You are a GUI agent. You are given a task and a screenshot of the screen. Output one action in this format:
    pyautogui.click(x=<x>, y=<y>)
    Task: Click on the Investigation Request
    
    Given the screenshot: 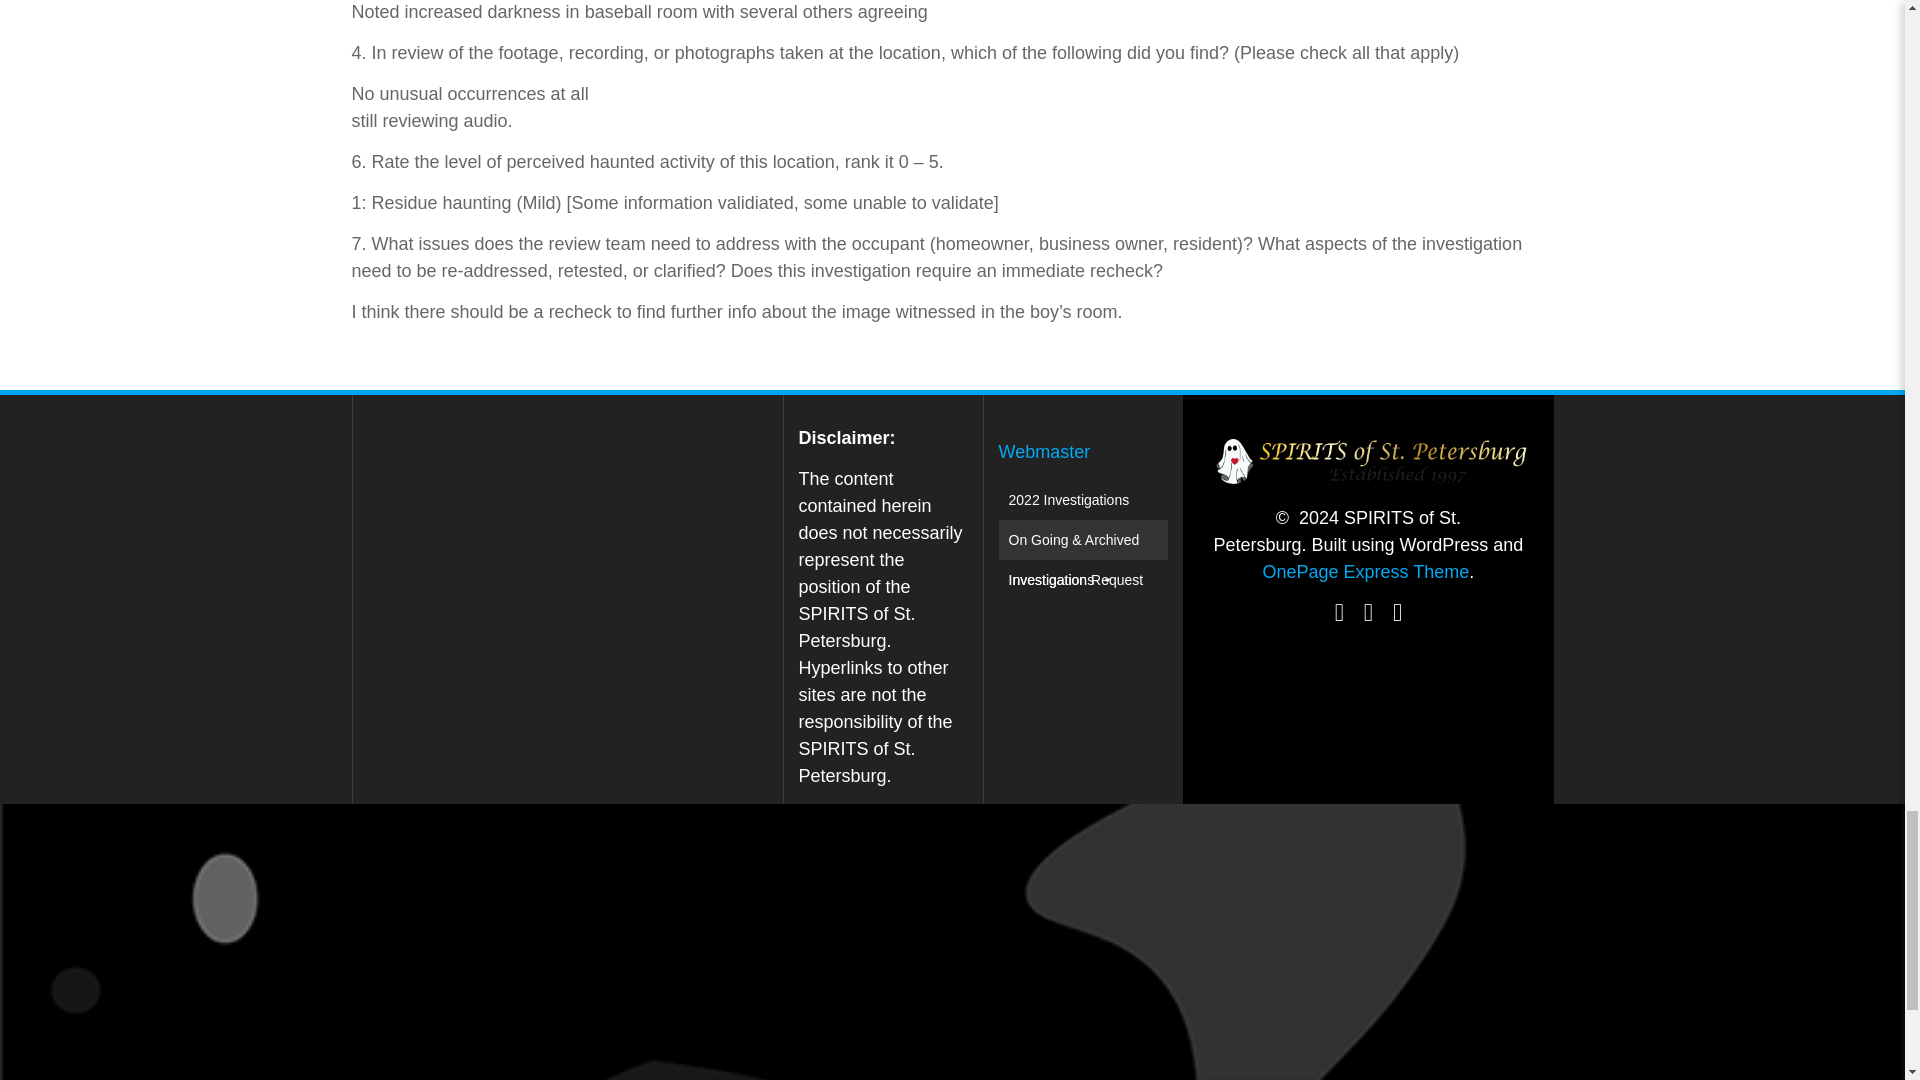 What is the action you would take?
    pyautogui.click(x=1076, y=580)
    